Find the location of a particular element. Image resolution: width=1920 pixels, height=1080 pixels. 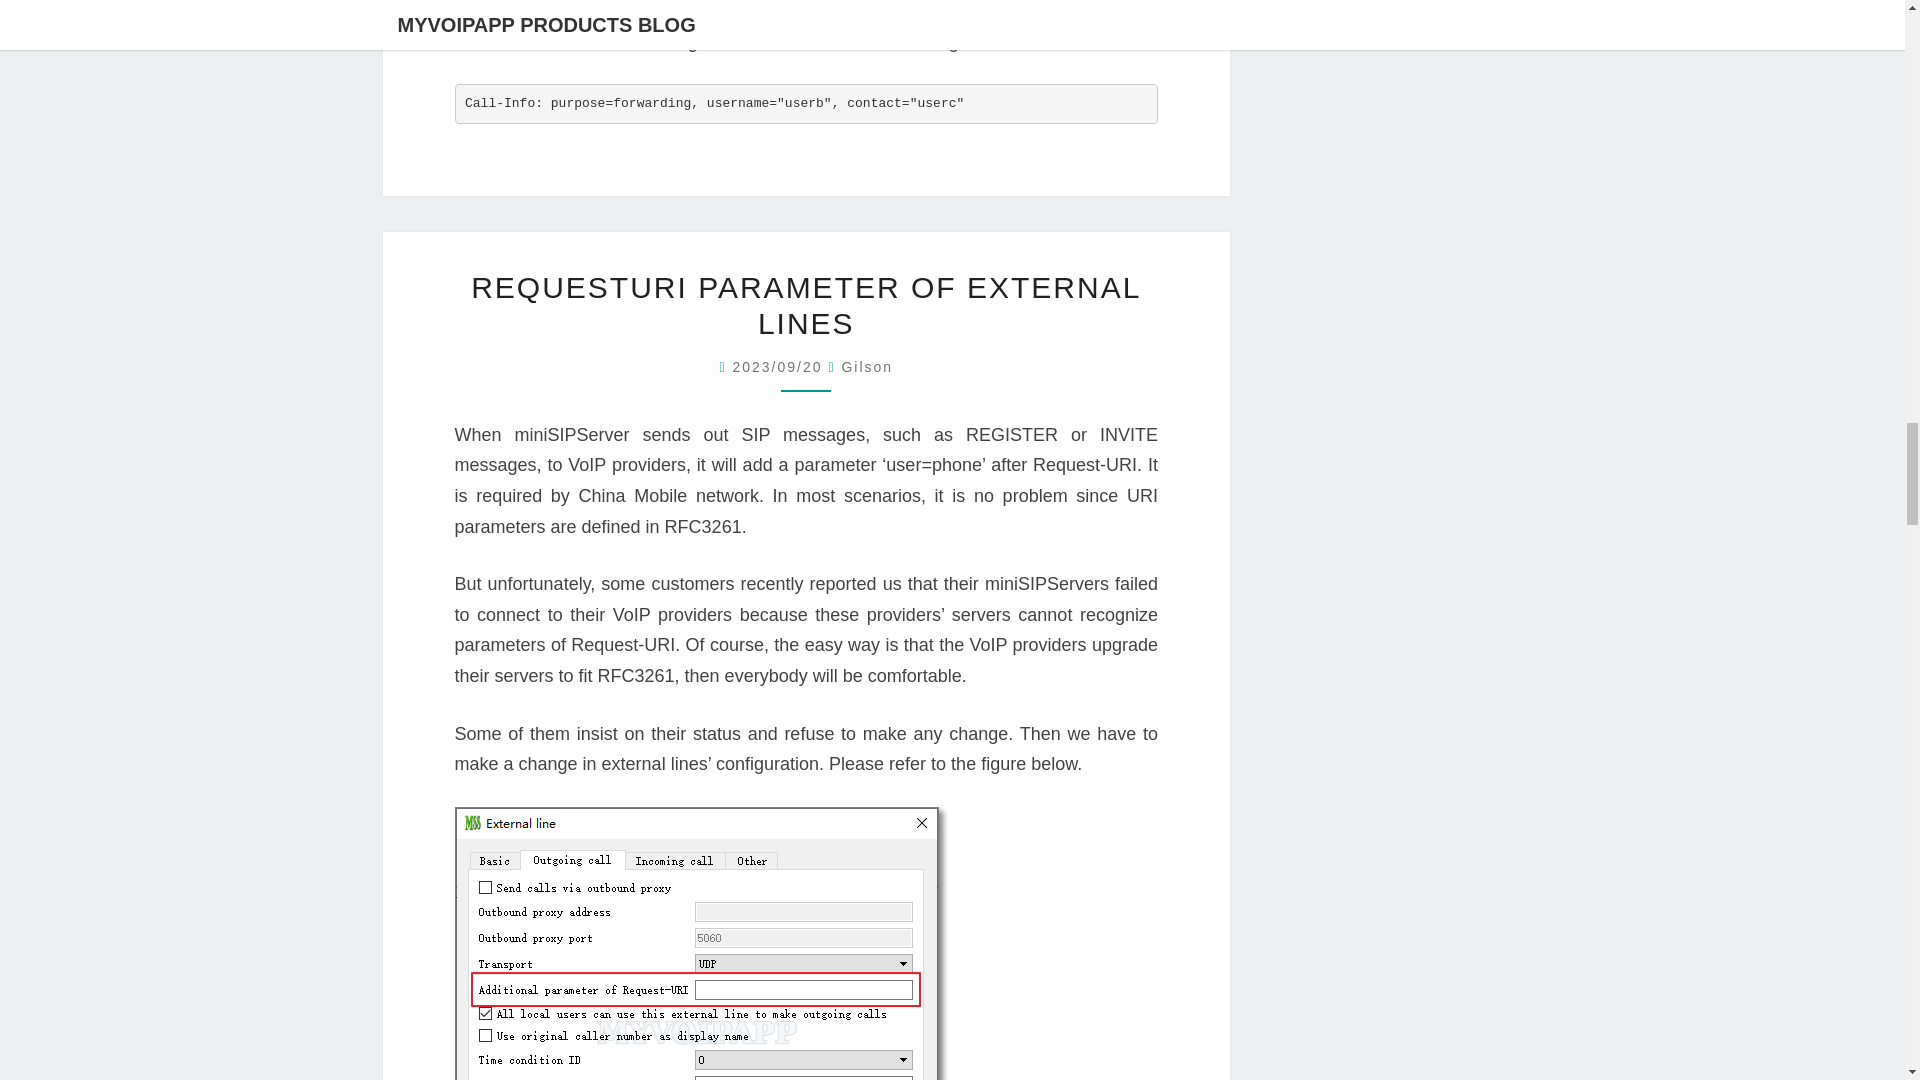

10:26 AM is located at coordinates (779, 366).